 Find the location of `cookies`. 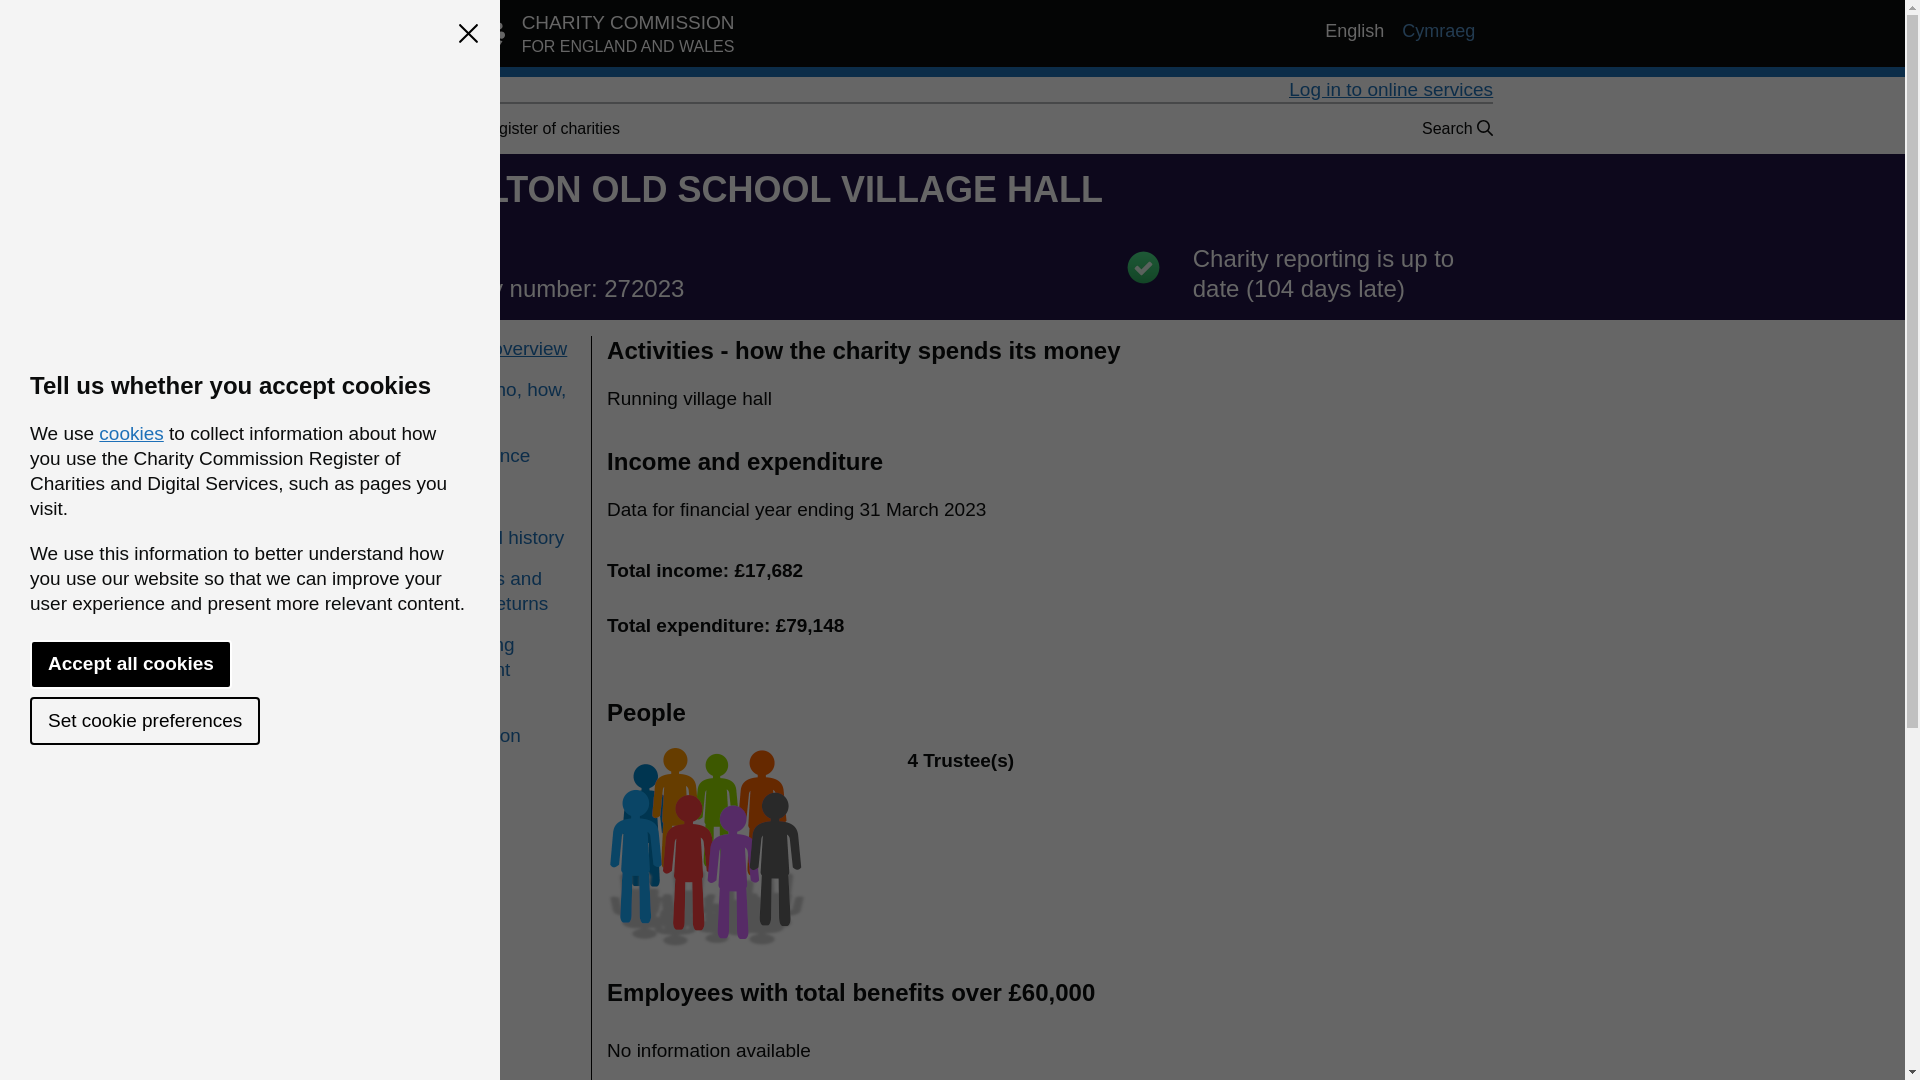

cookies is located at coordinates (501, 454).